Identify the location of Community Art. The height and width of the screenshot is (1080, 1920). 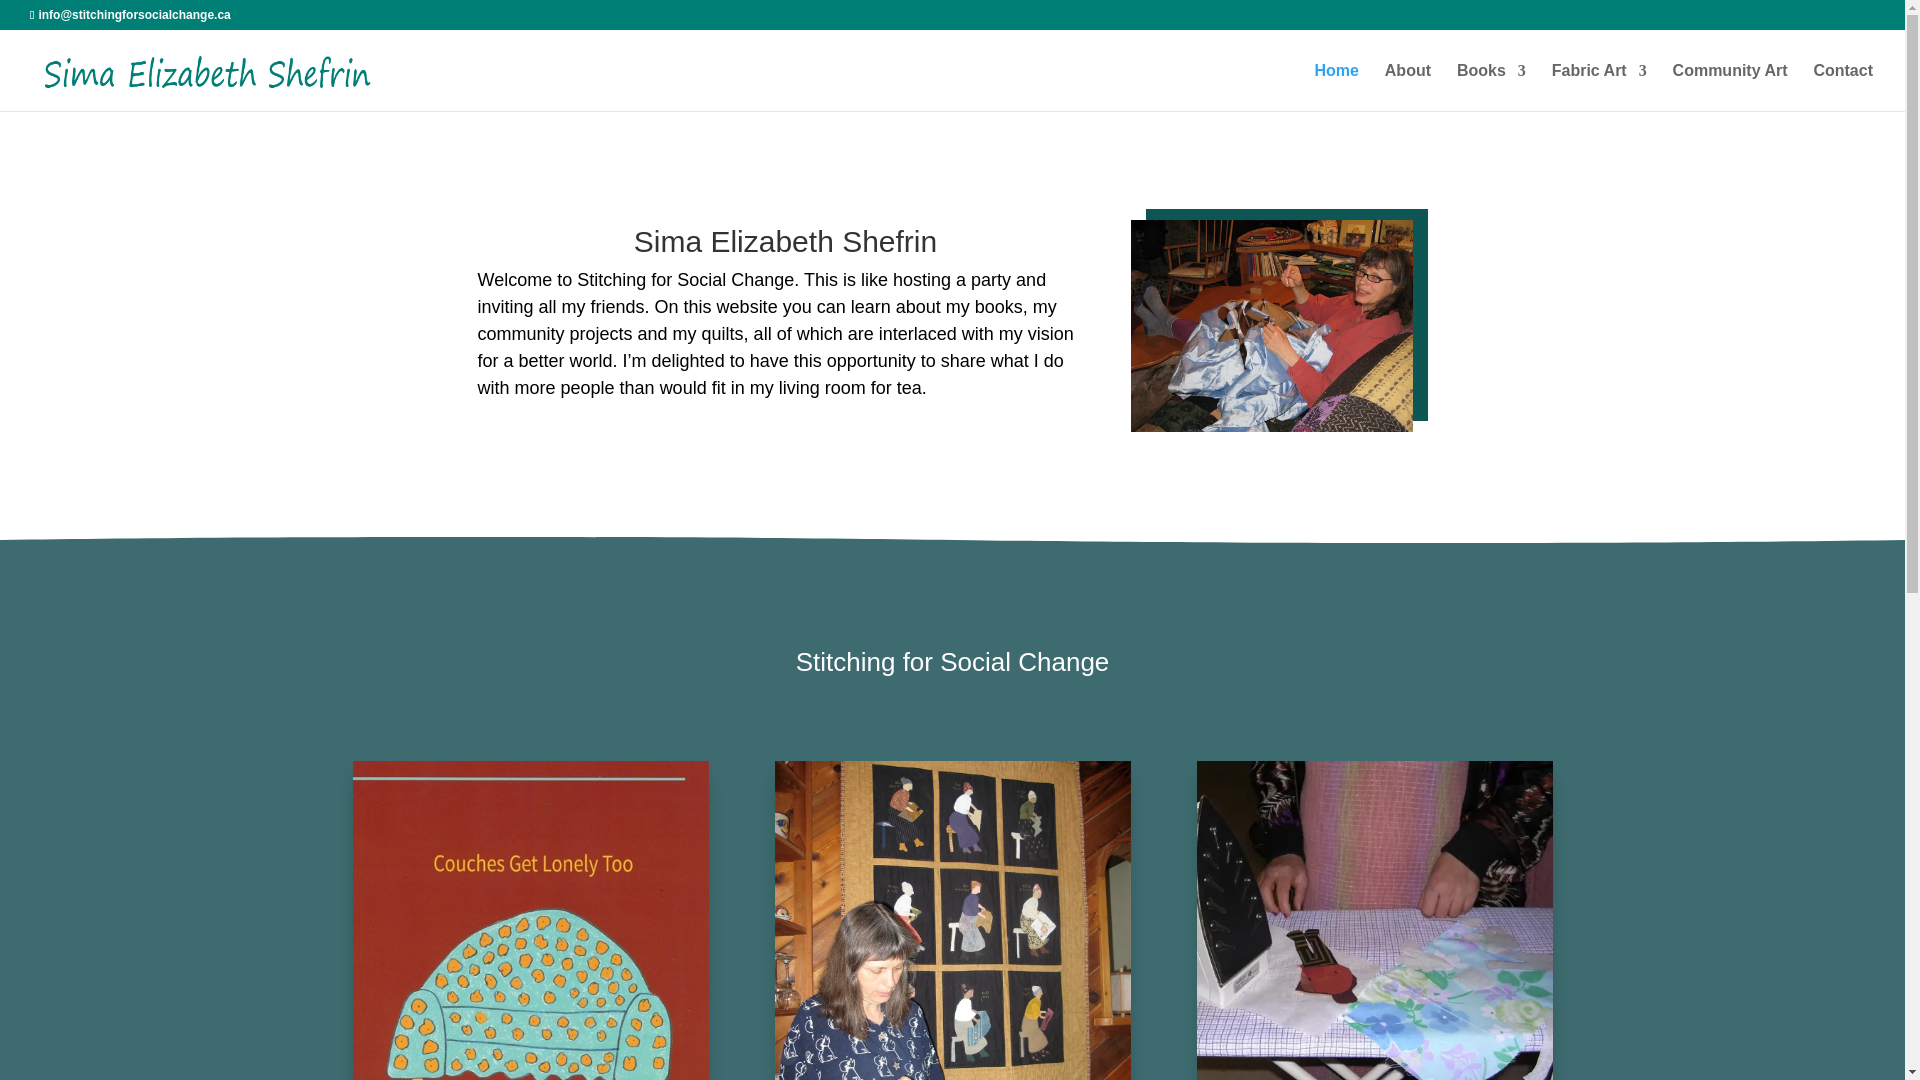
(1730, 87).